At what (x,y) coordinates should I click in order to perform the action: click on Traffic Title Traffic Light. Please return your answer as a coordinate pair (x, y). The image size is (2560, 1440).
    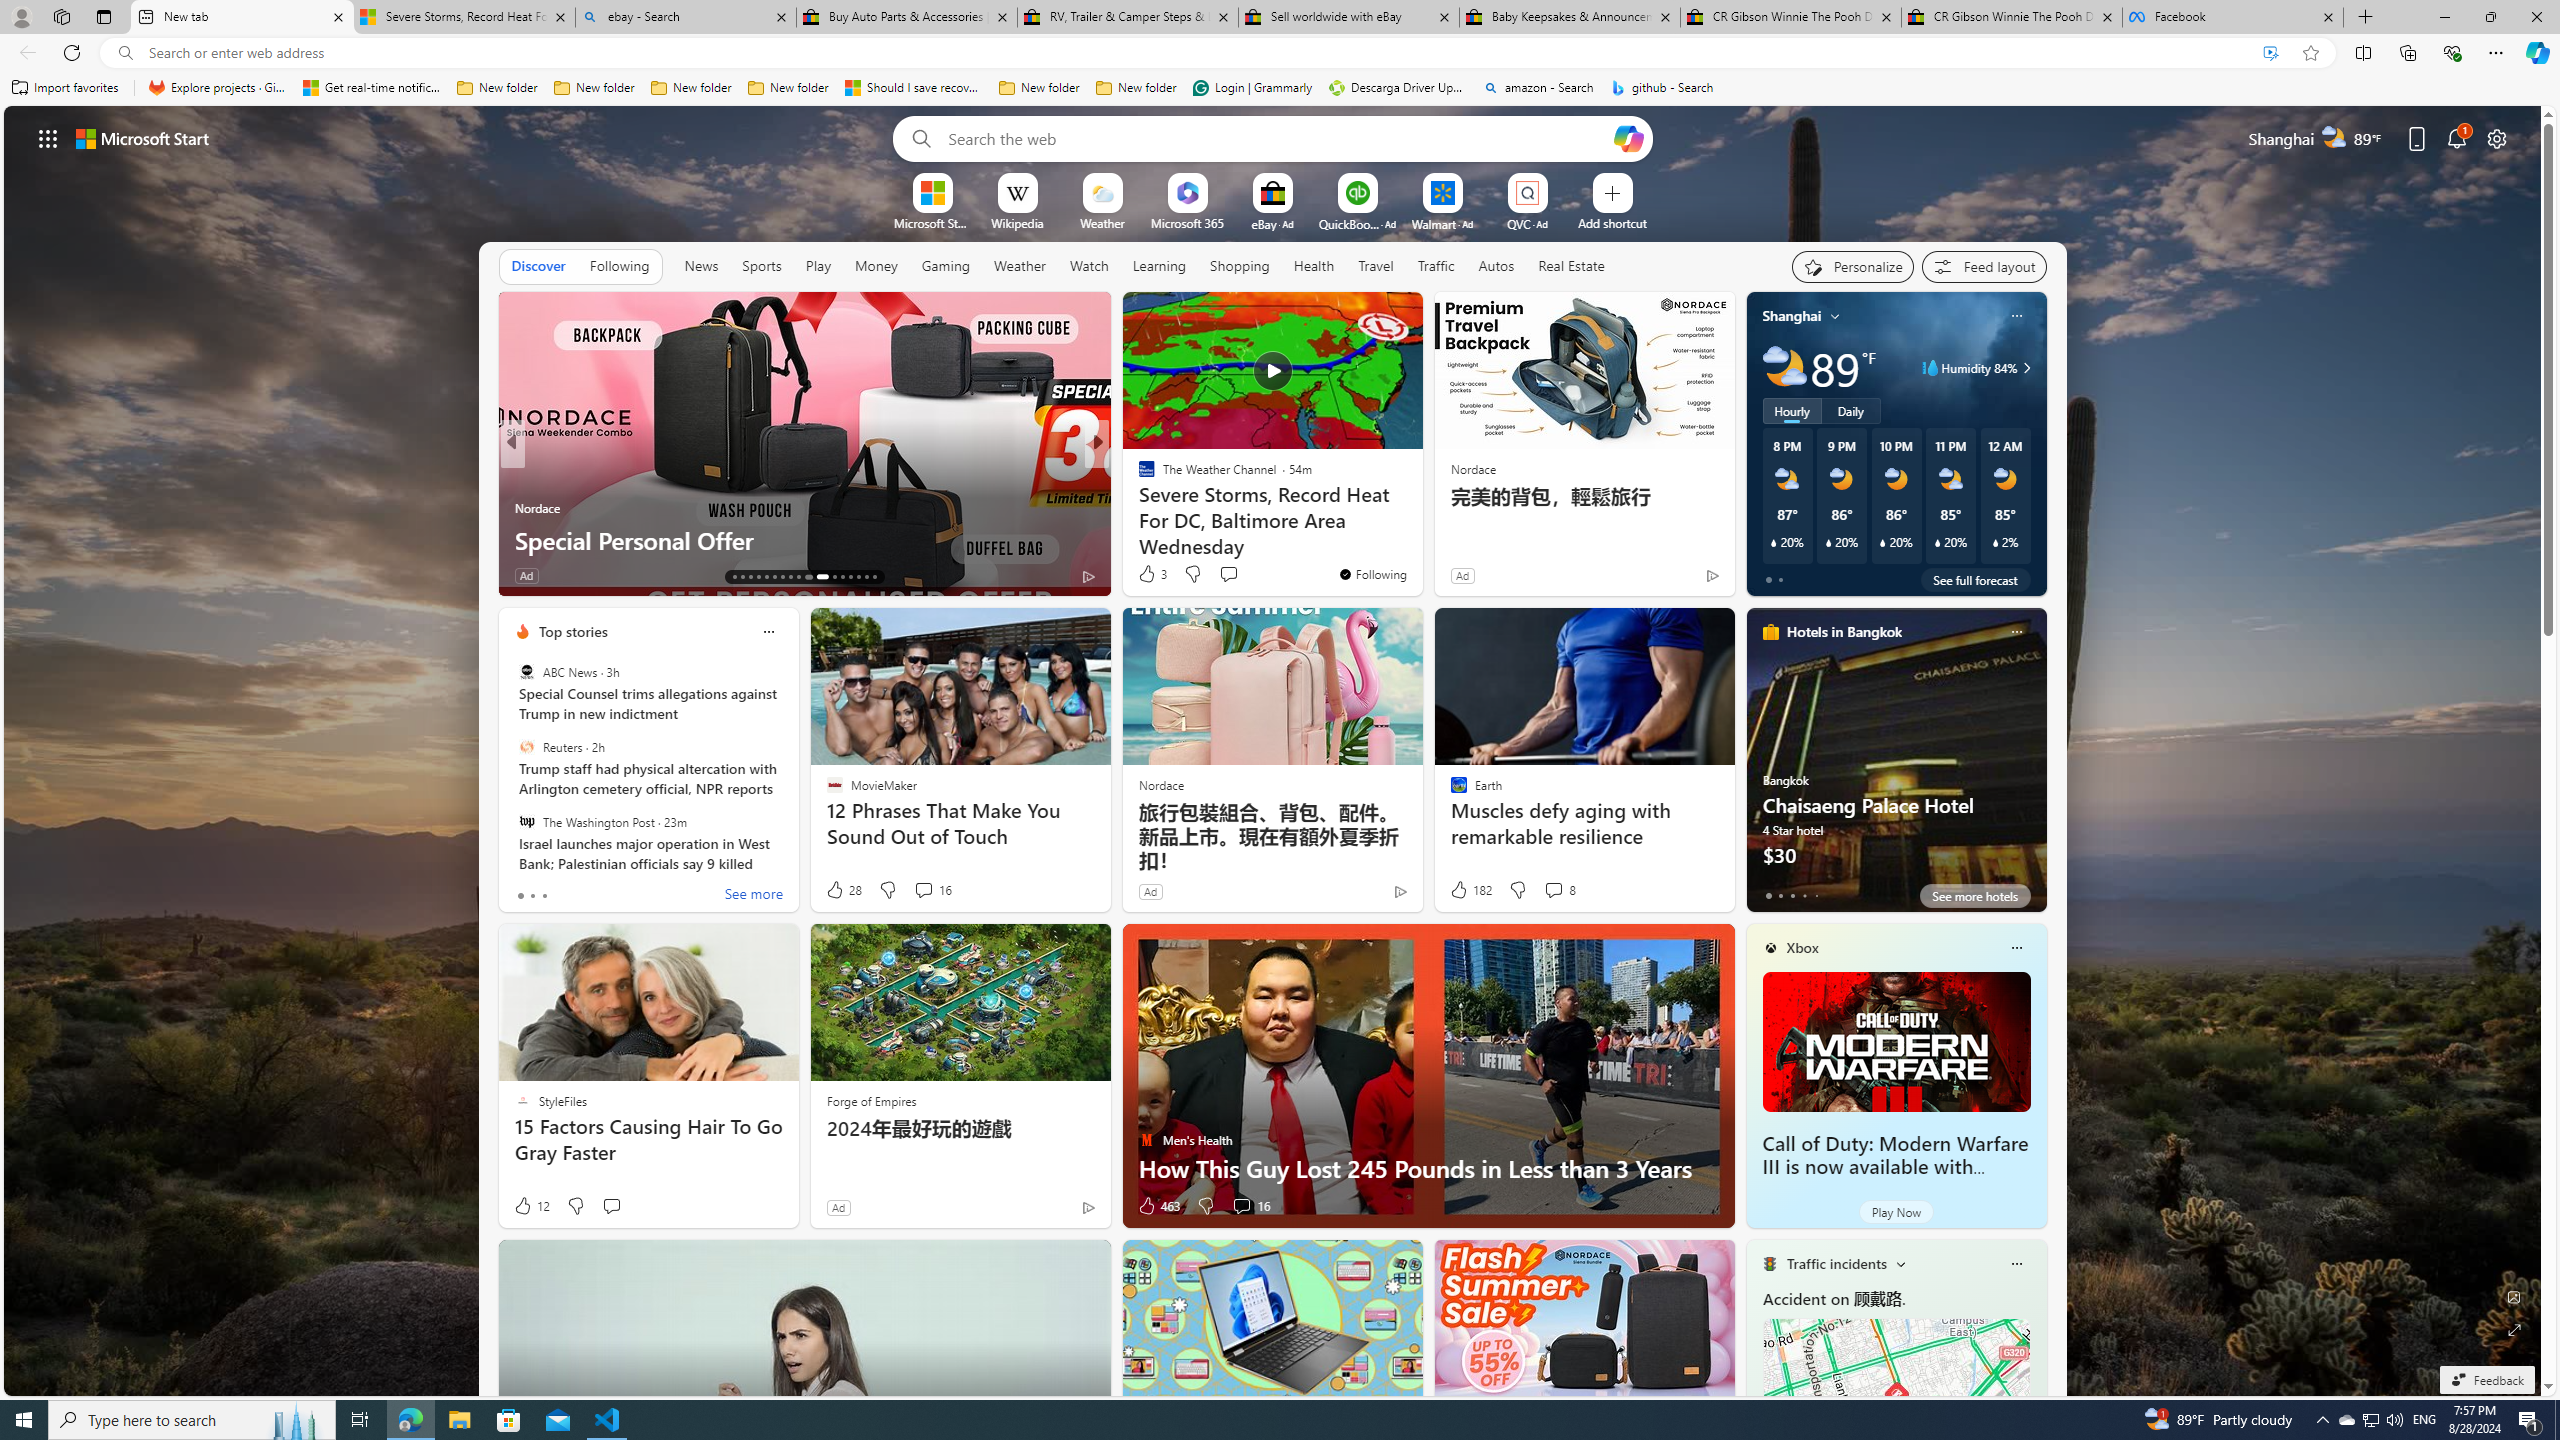
    Looking at the image, I should click on (1768, 1263).